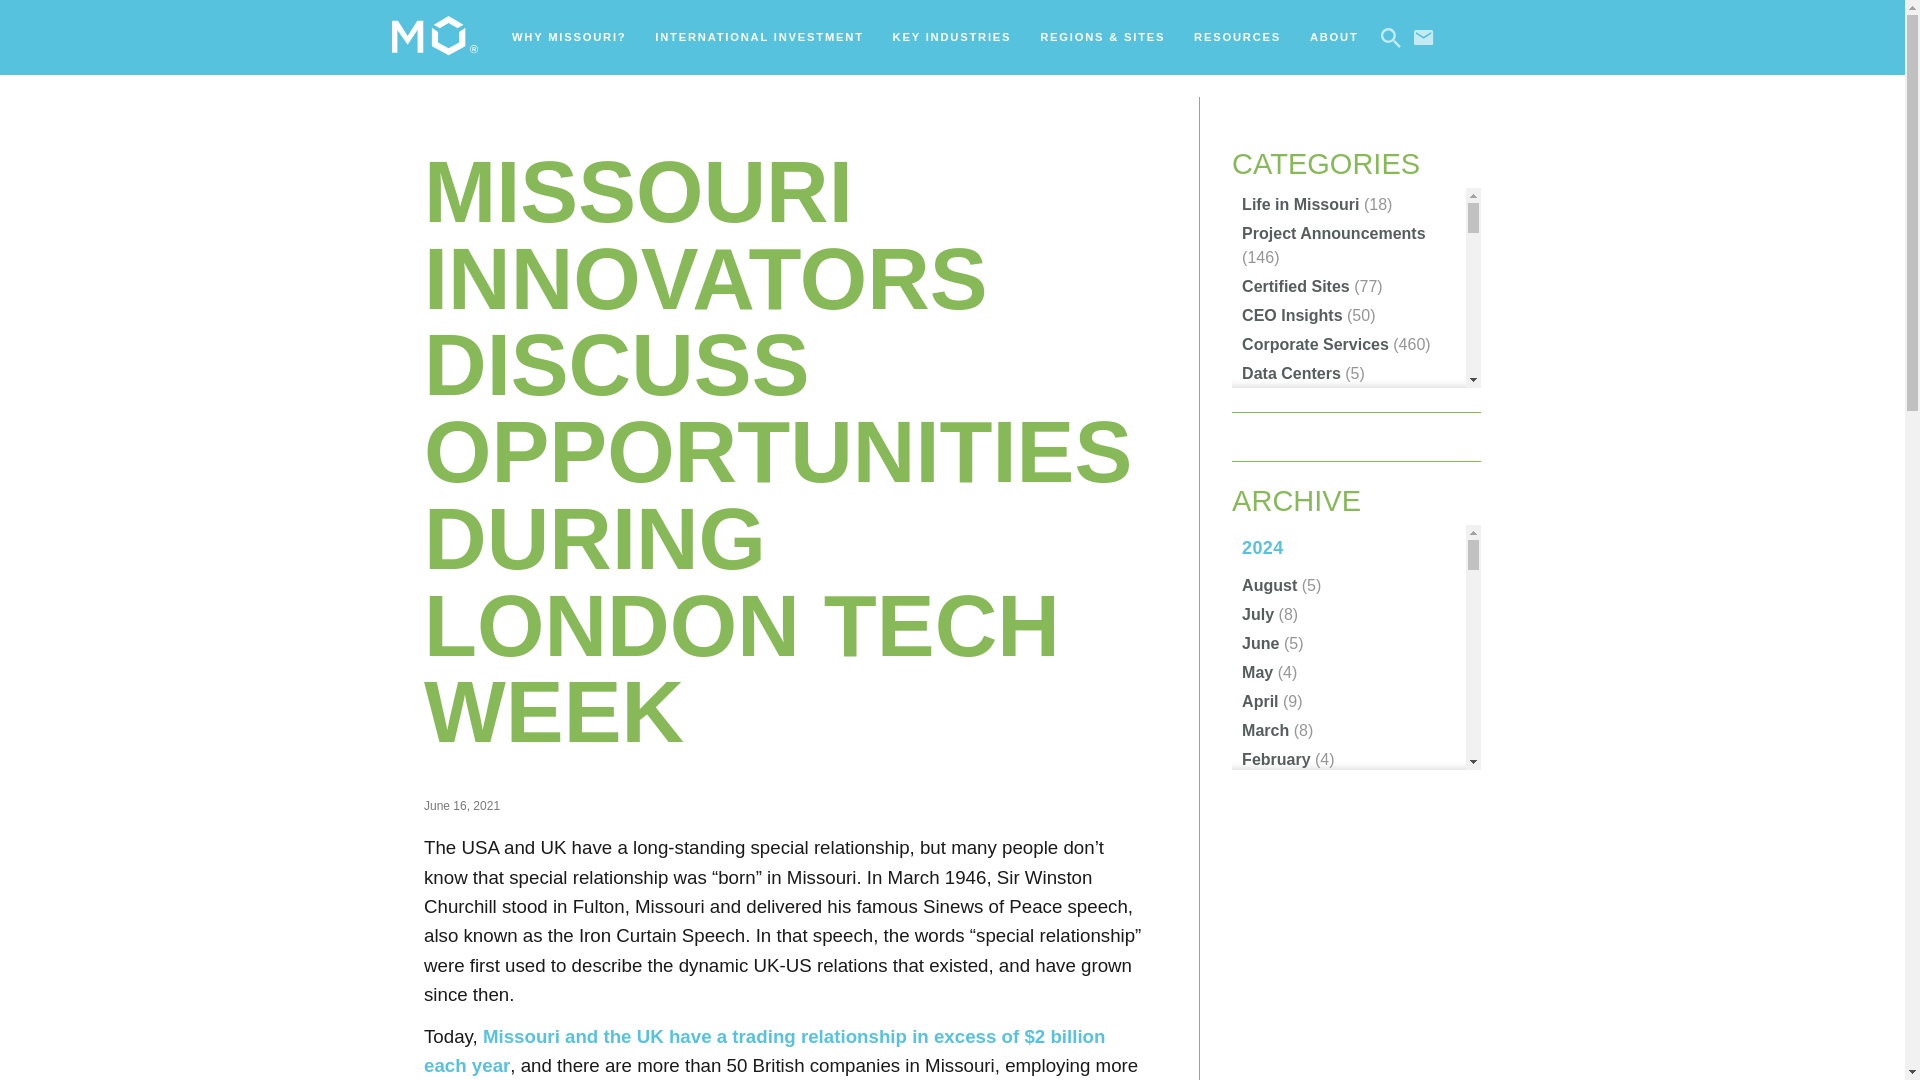 The height and width of the screenshot is (1080, 1920). What do you see at coordinates (434, 36) in the screenshot?
I see `Missouri Partnership` at bounding box center [434, 36].